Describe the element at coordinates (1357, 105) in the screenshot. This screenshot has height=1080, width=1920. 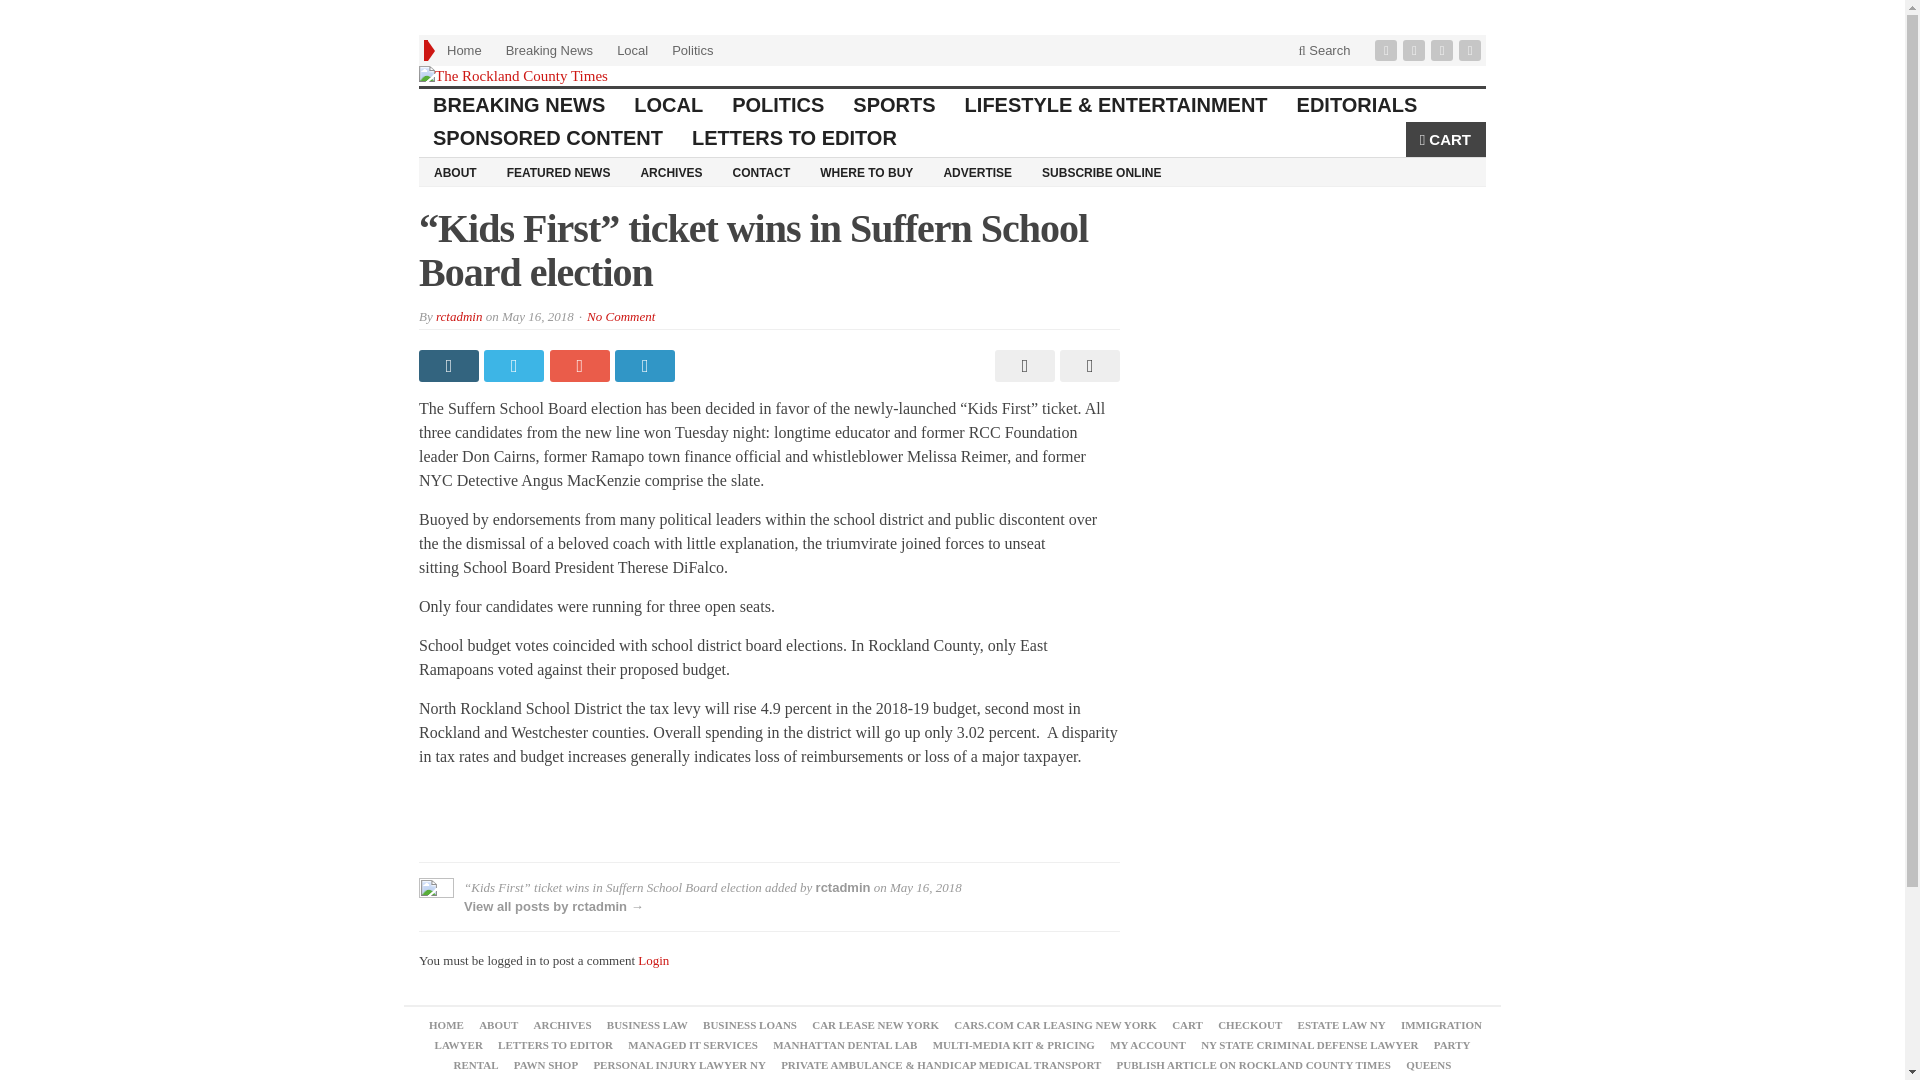
I see `EDITORIALS` at that location.